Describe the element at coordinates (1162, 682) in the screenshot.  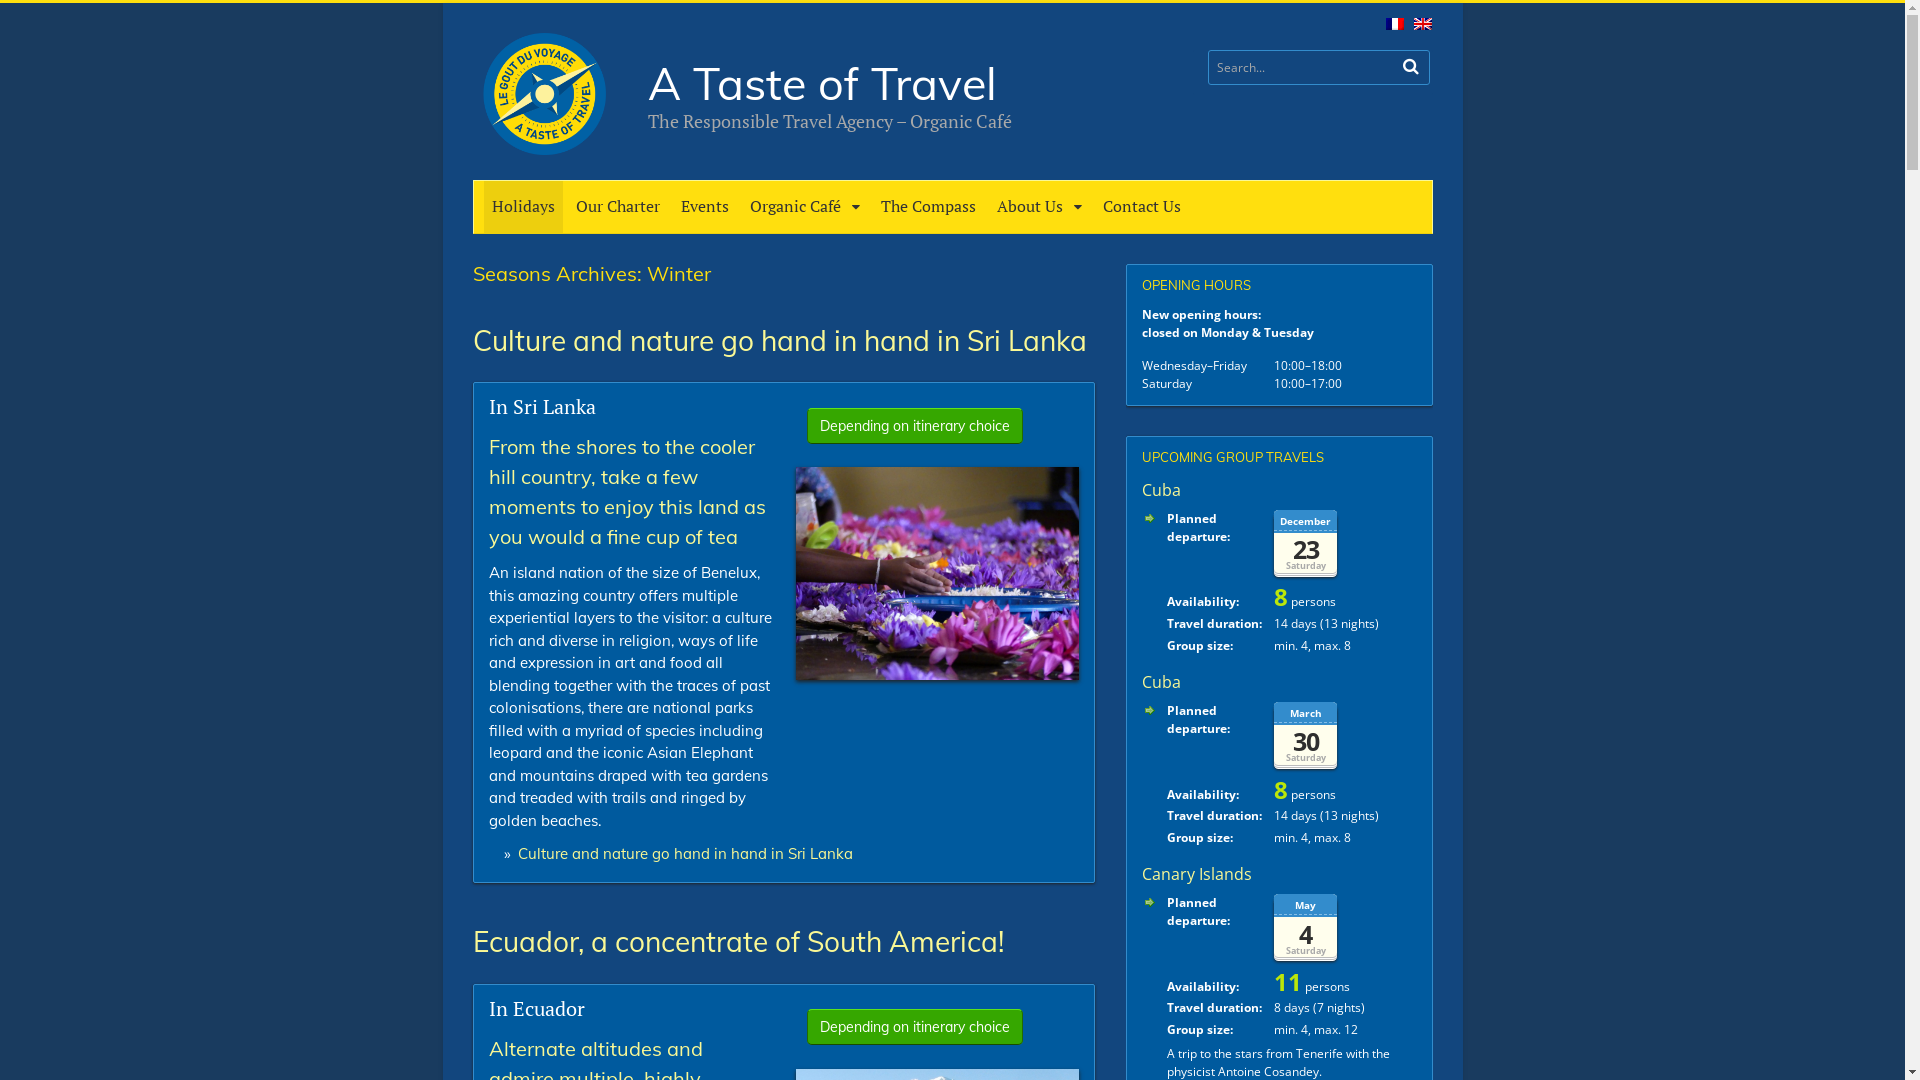
I see `Cuba` at that location.